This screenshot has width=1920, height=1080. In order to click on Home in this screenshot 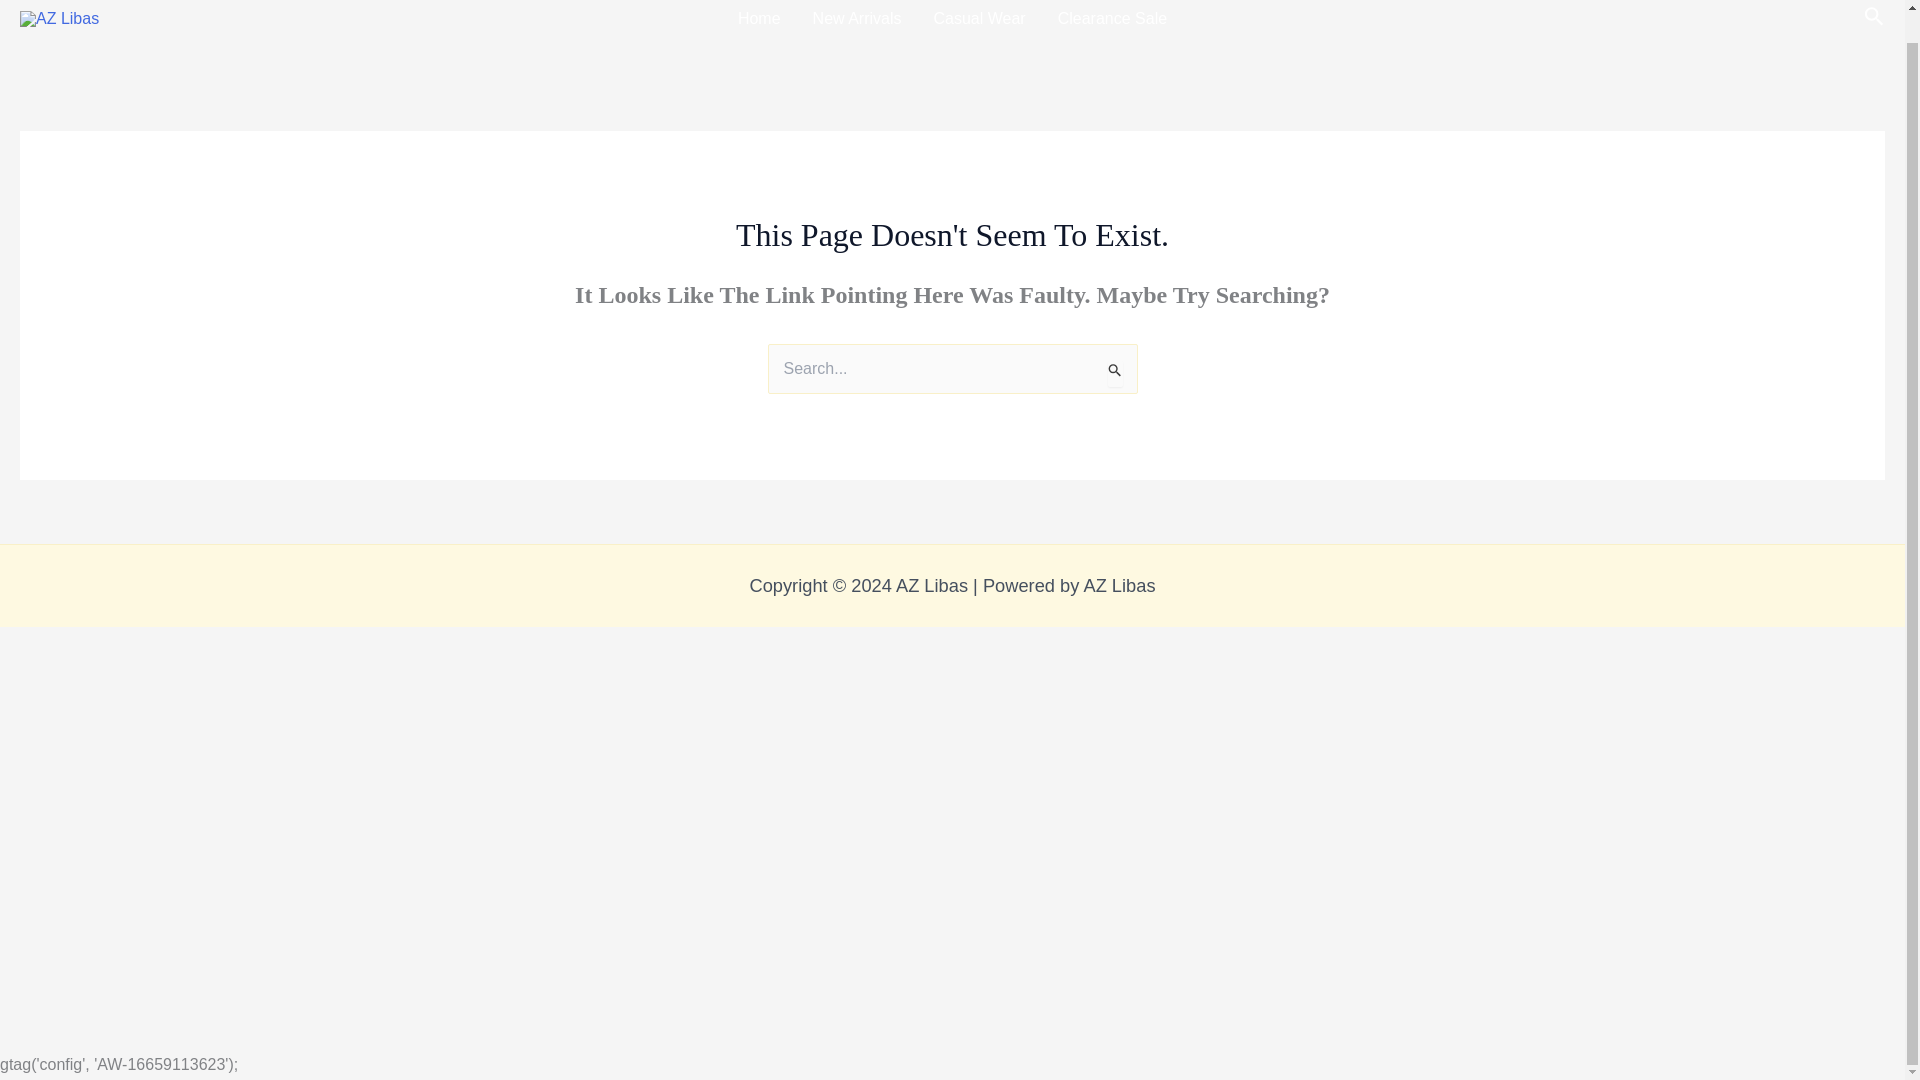, I will do `click(758, 33)`.